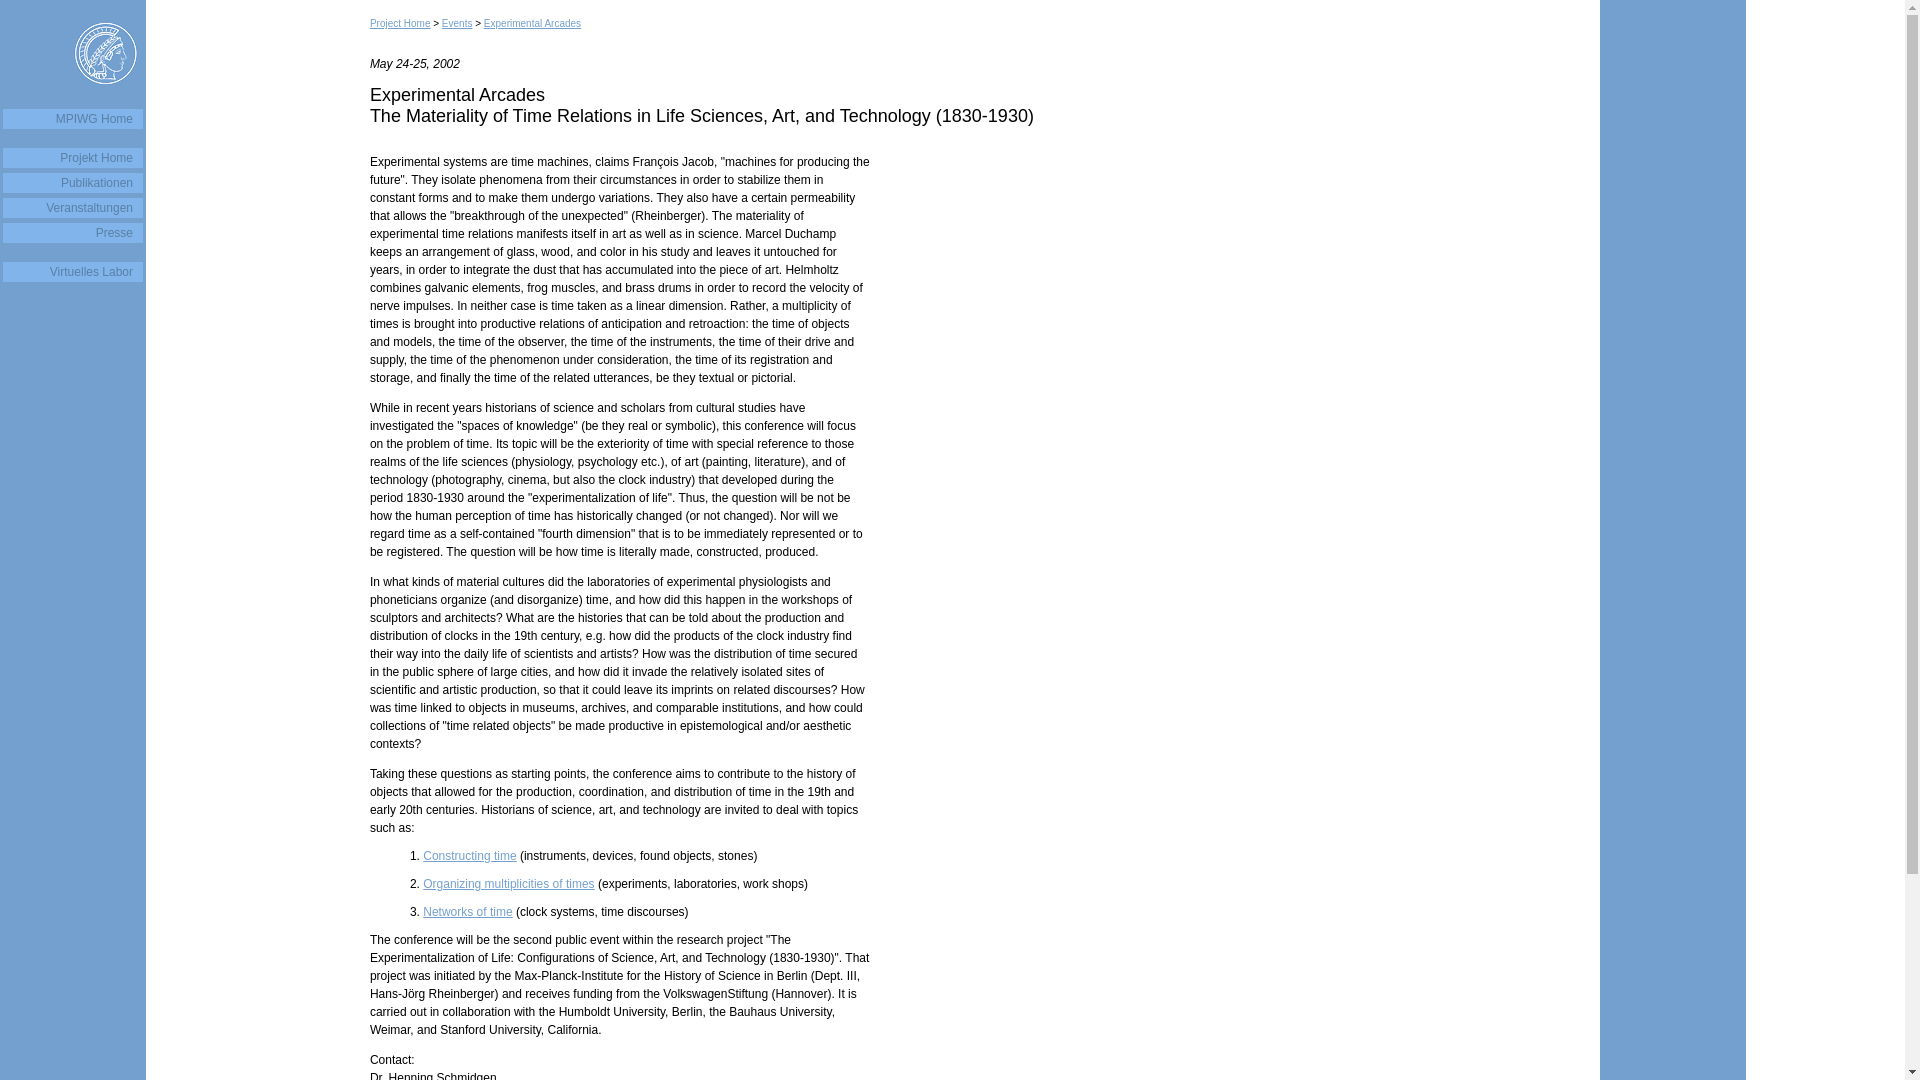 The width and height of the screenshot is (1920, 1080). I want to click on Constructing time, so click(469, 855).